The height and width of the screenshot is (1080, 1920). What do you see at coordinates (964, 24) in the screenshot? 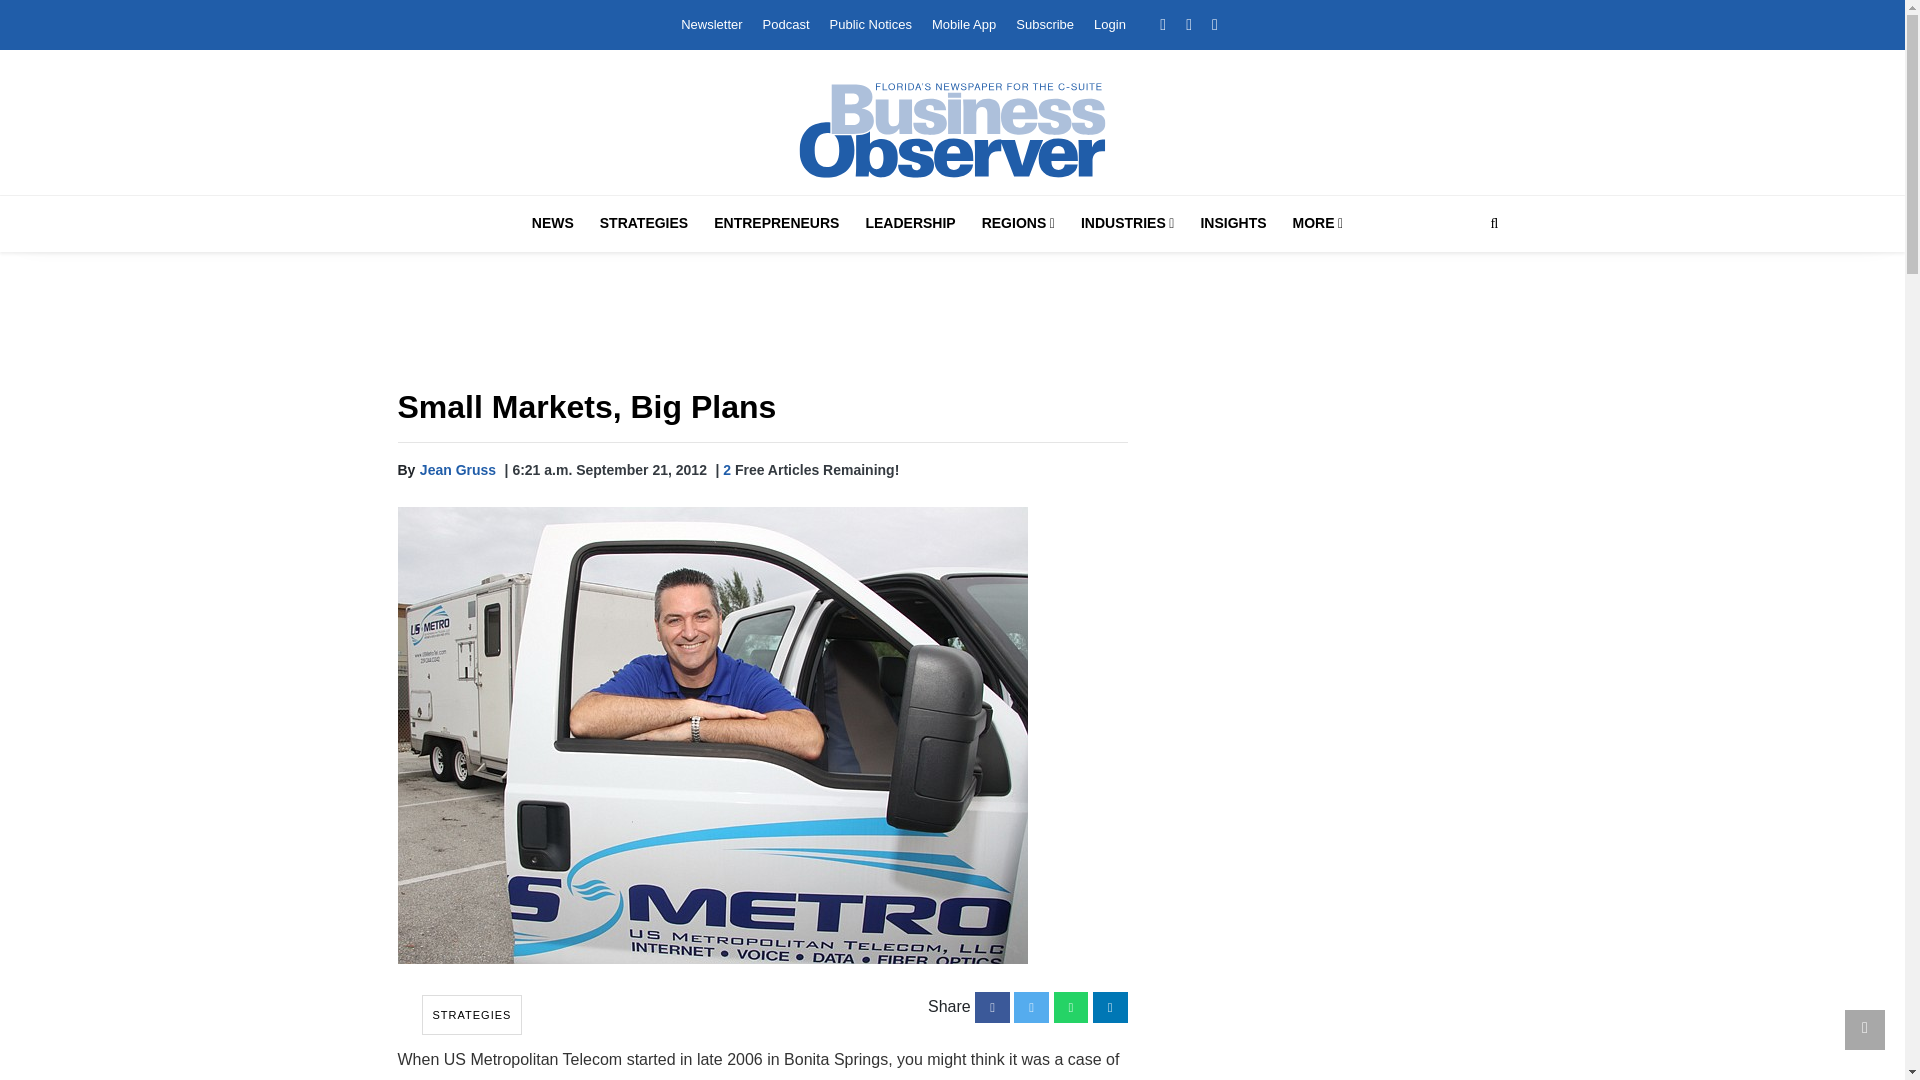
I see `Mobile App` at bounding box center [964, 24].